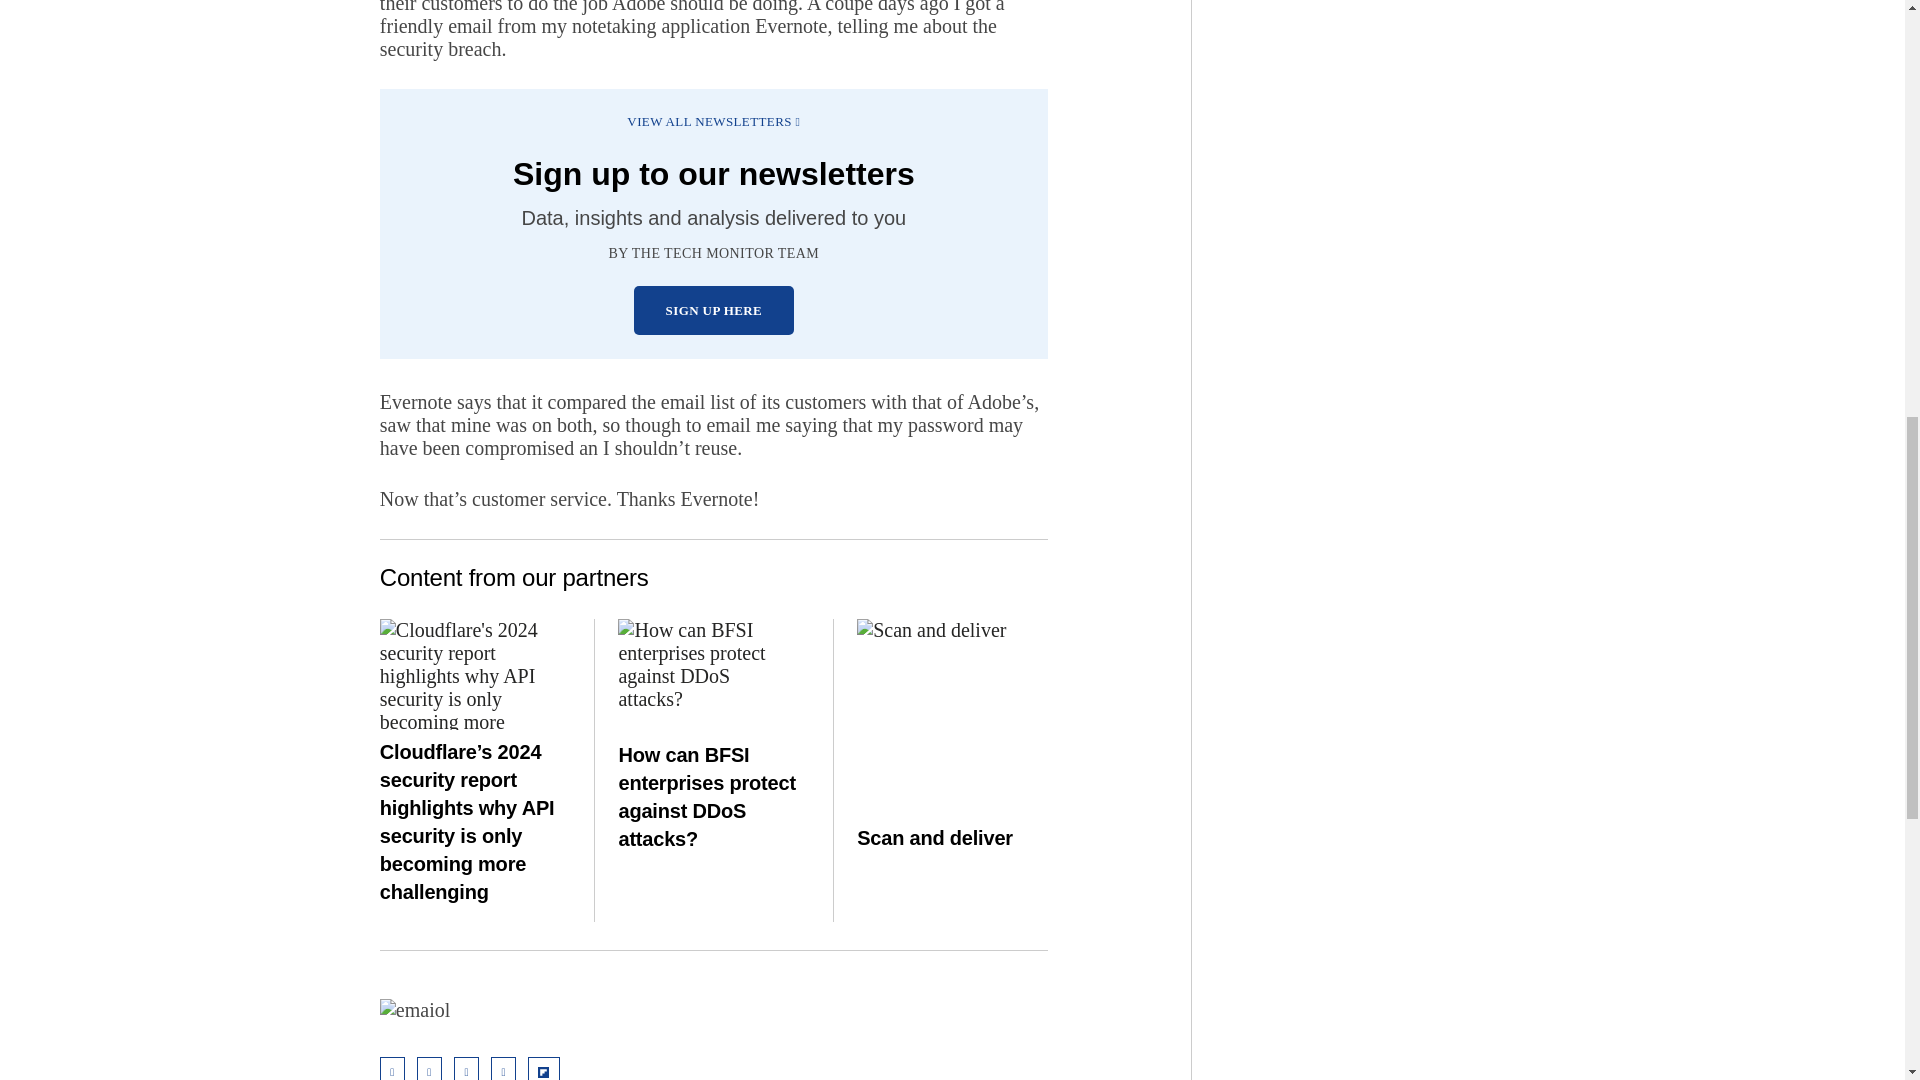 The image size is (1920, 1080). What do you see at coordinates (428, 1068) in the screenshot?
I see `Share on LinkedIN` at bounding box center [428, 1068].